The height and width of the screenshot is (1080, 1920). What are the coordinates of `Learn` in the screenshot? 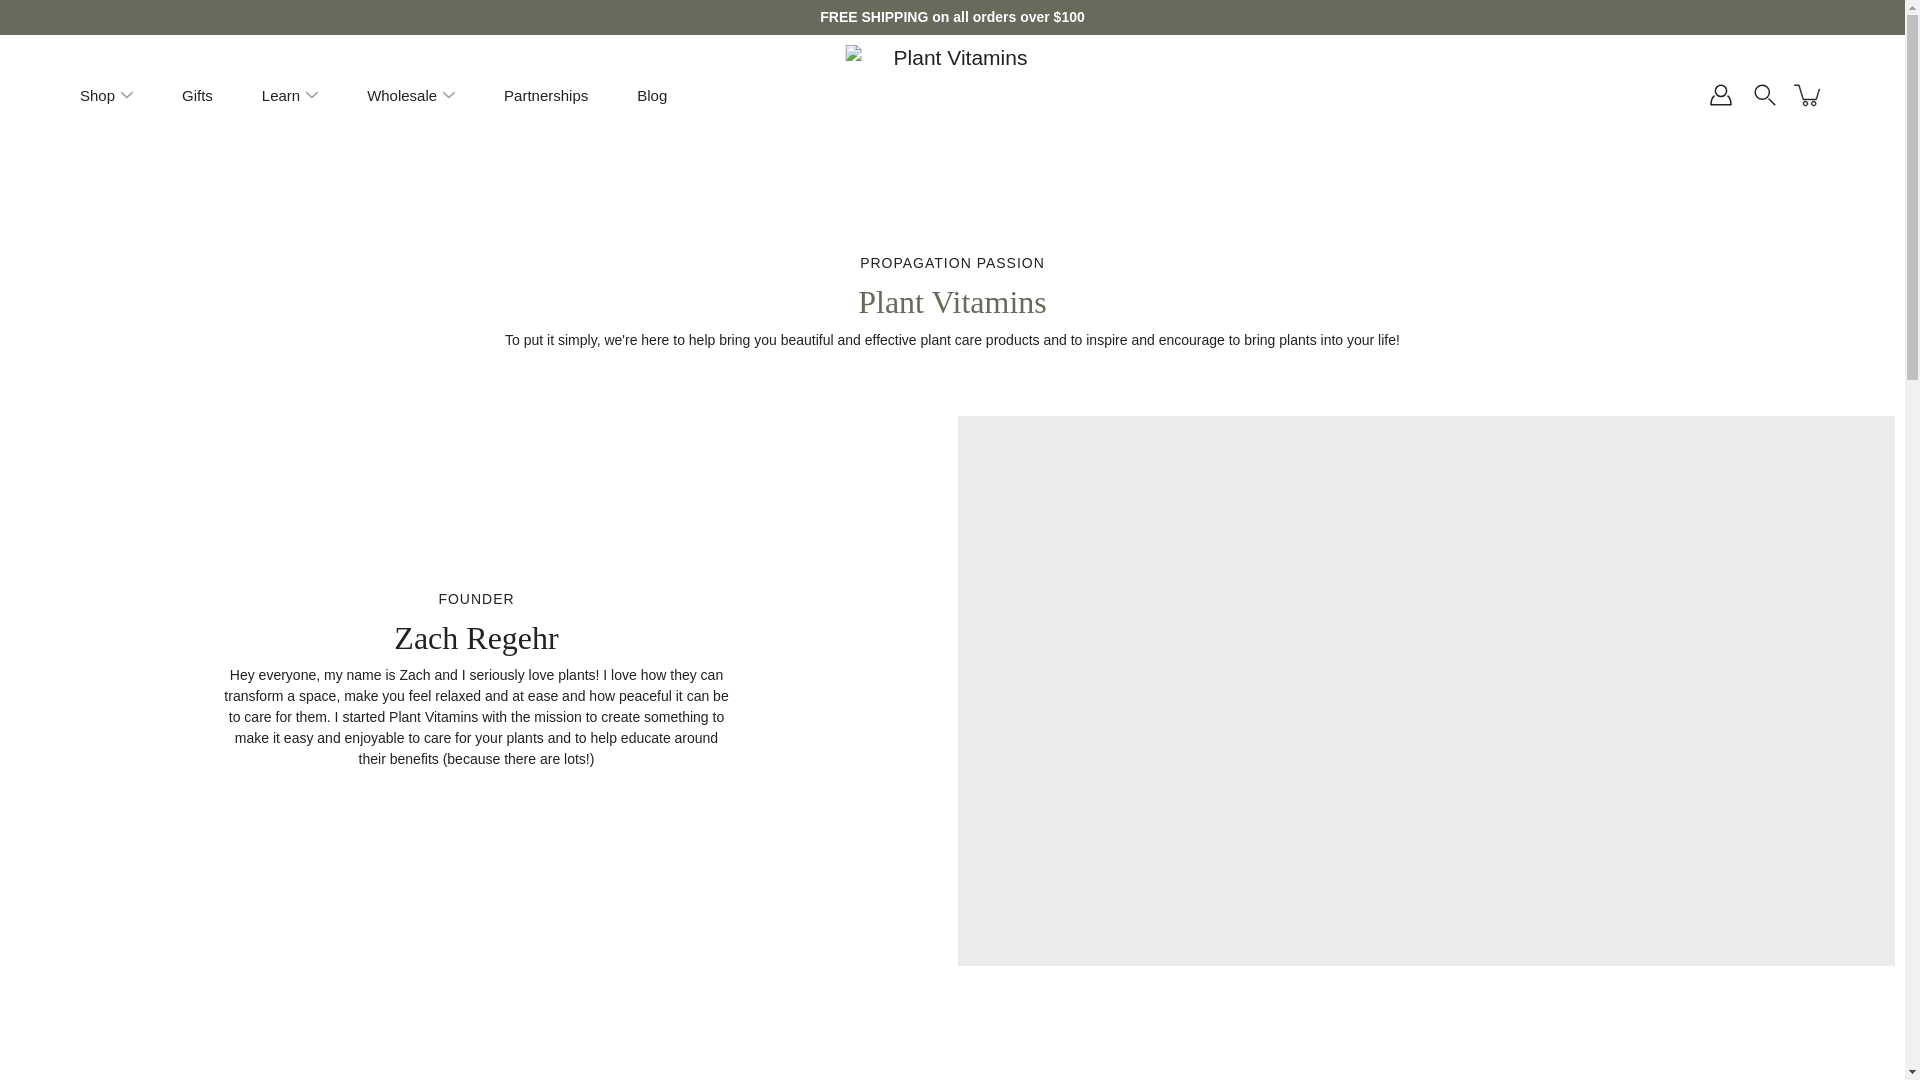 It's located at (280, 94).